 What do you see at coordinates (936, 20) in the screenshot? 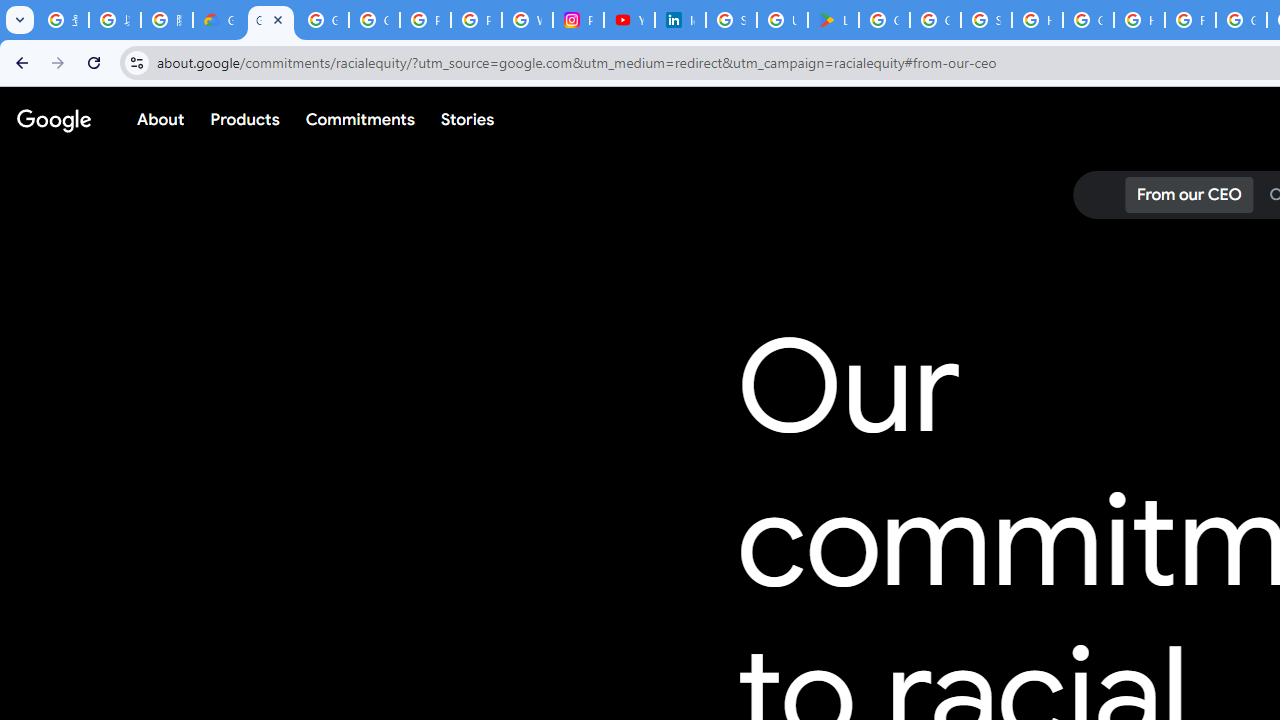
I see `Google Workspace - Specific Terms` at bounding box center [936, 20].